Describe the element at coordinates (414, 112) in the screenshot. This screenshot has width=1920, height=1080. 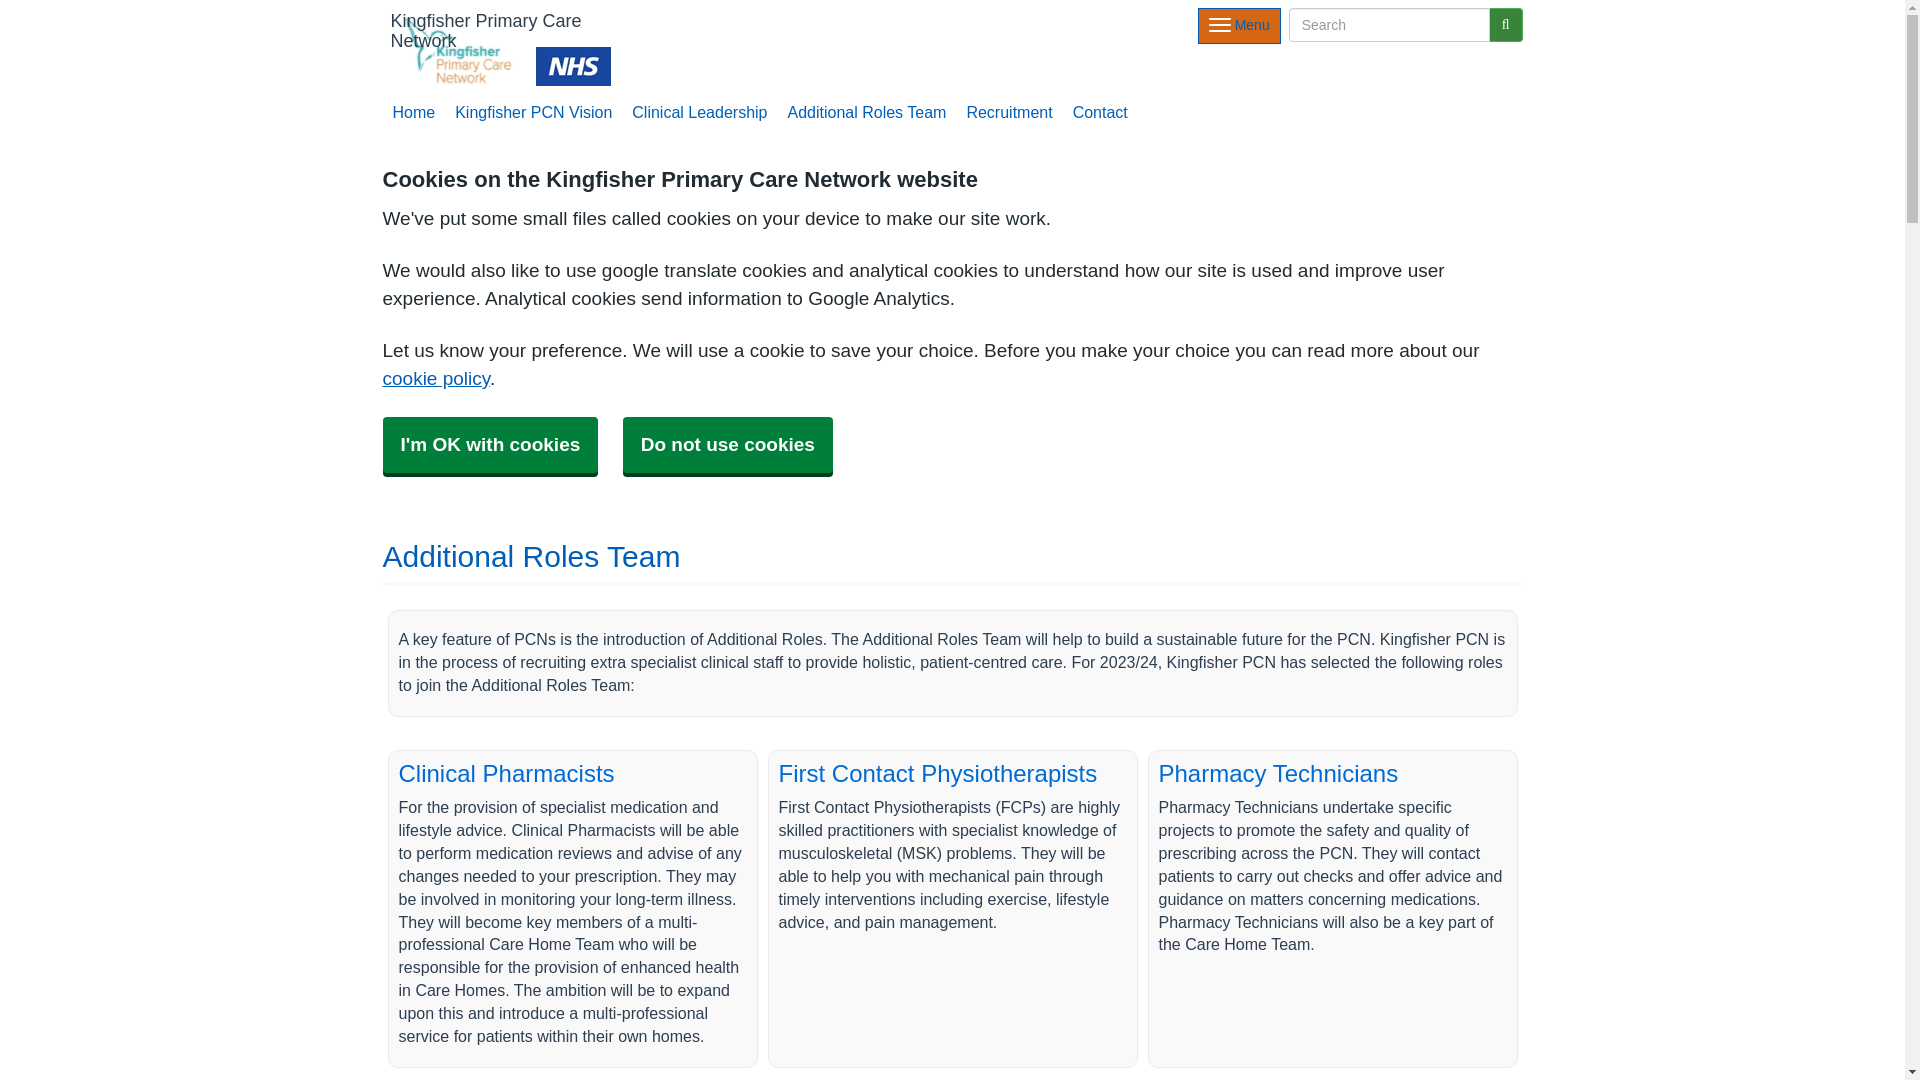
I see `Home` at that location.